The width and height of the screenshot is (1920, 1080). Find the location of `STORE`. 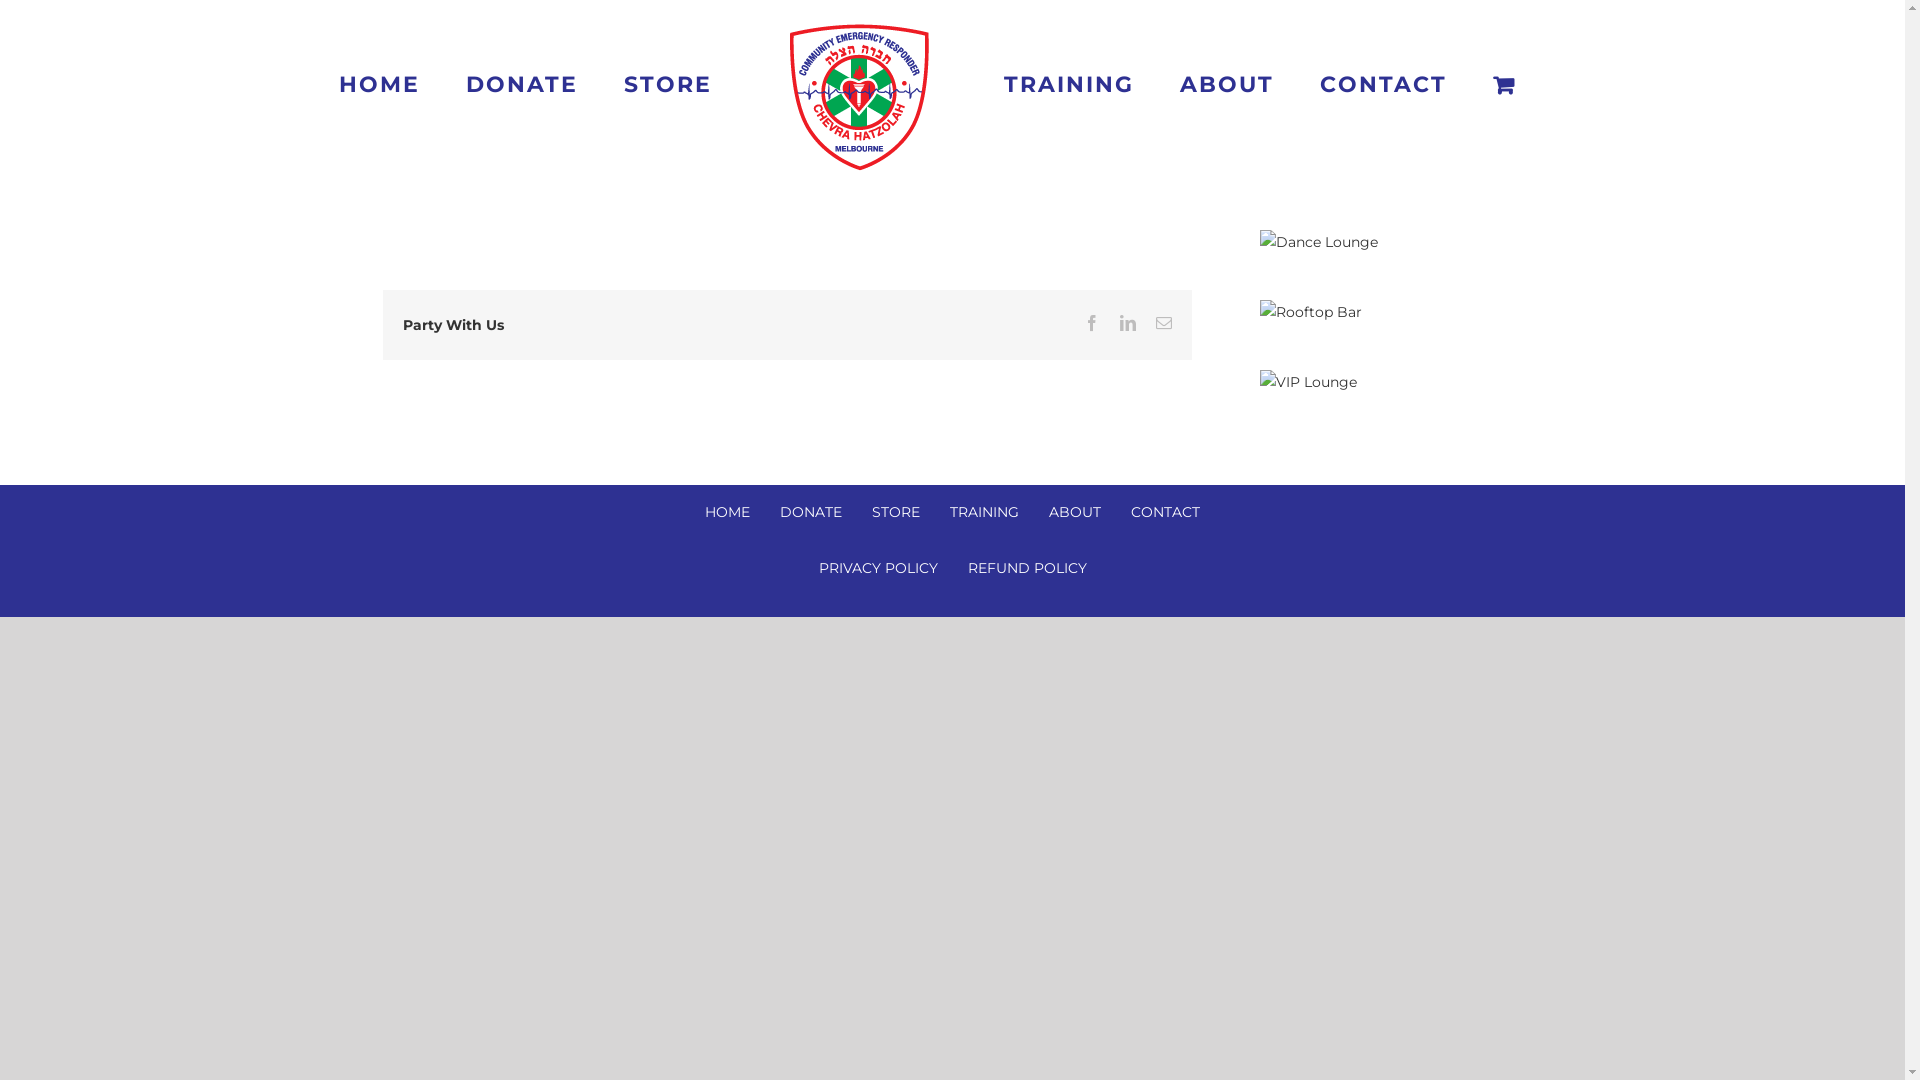

STORE is located at coordinates (668, 86).